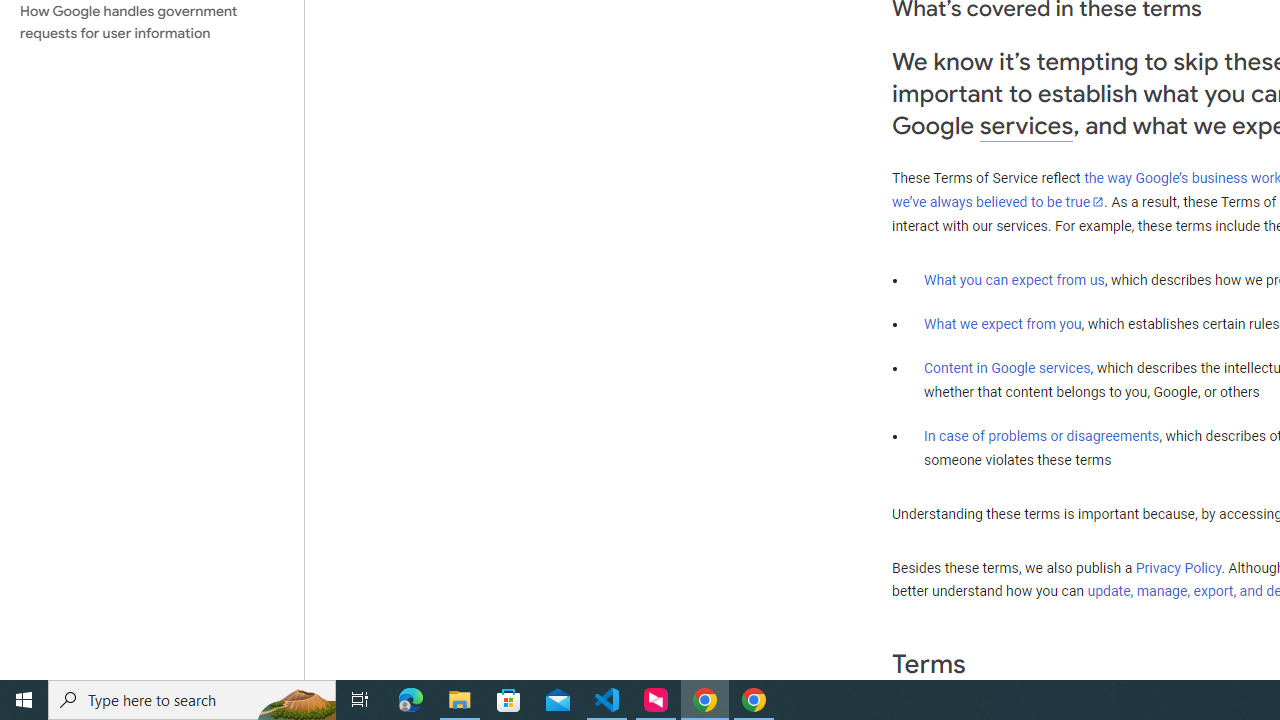 This screenshot has width=1280, height=720. What do you see at coordinates (1002, 324) in the screenshot?
I see `What we expect from you` at bounding box center [1002, 324].